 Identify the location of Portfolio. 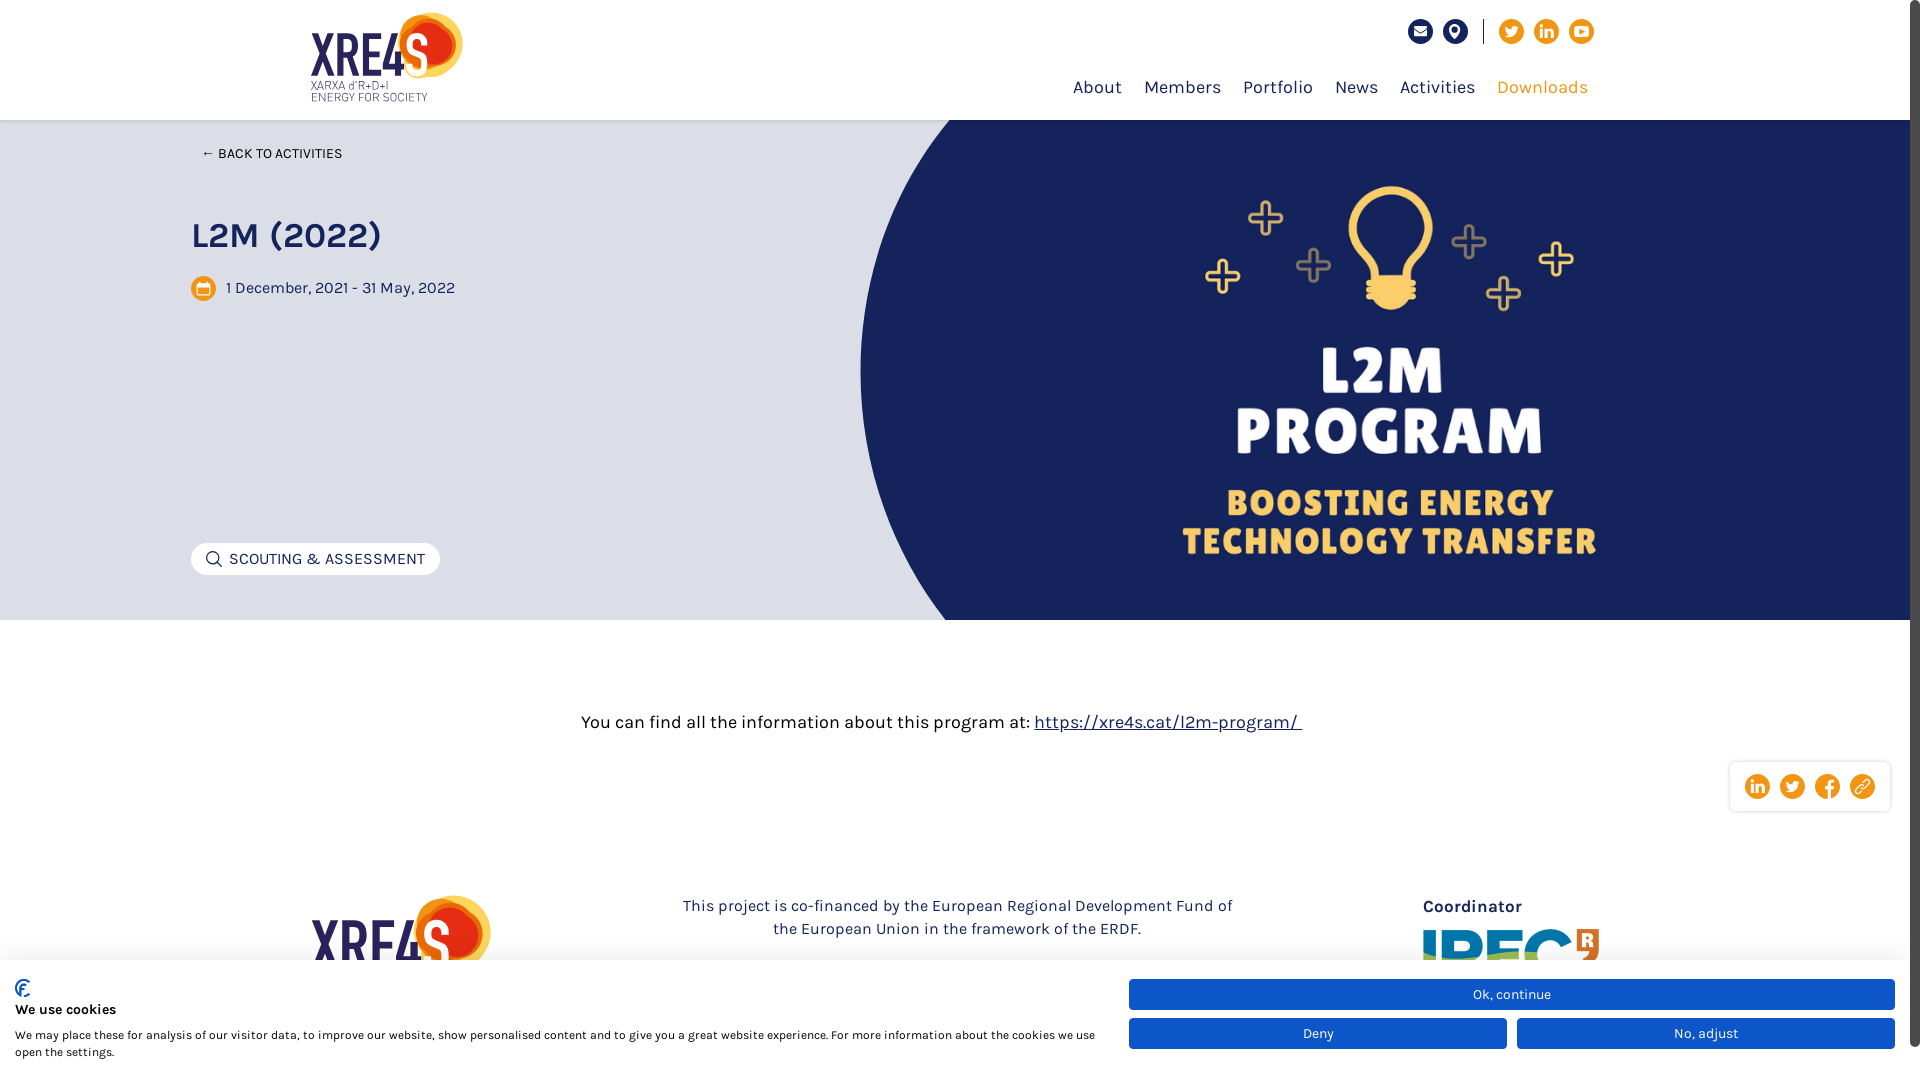
(1278, 88).